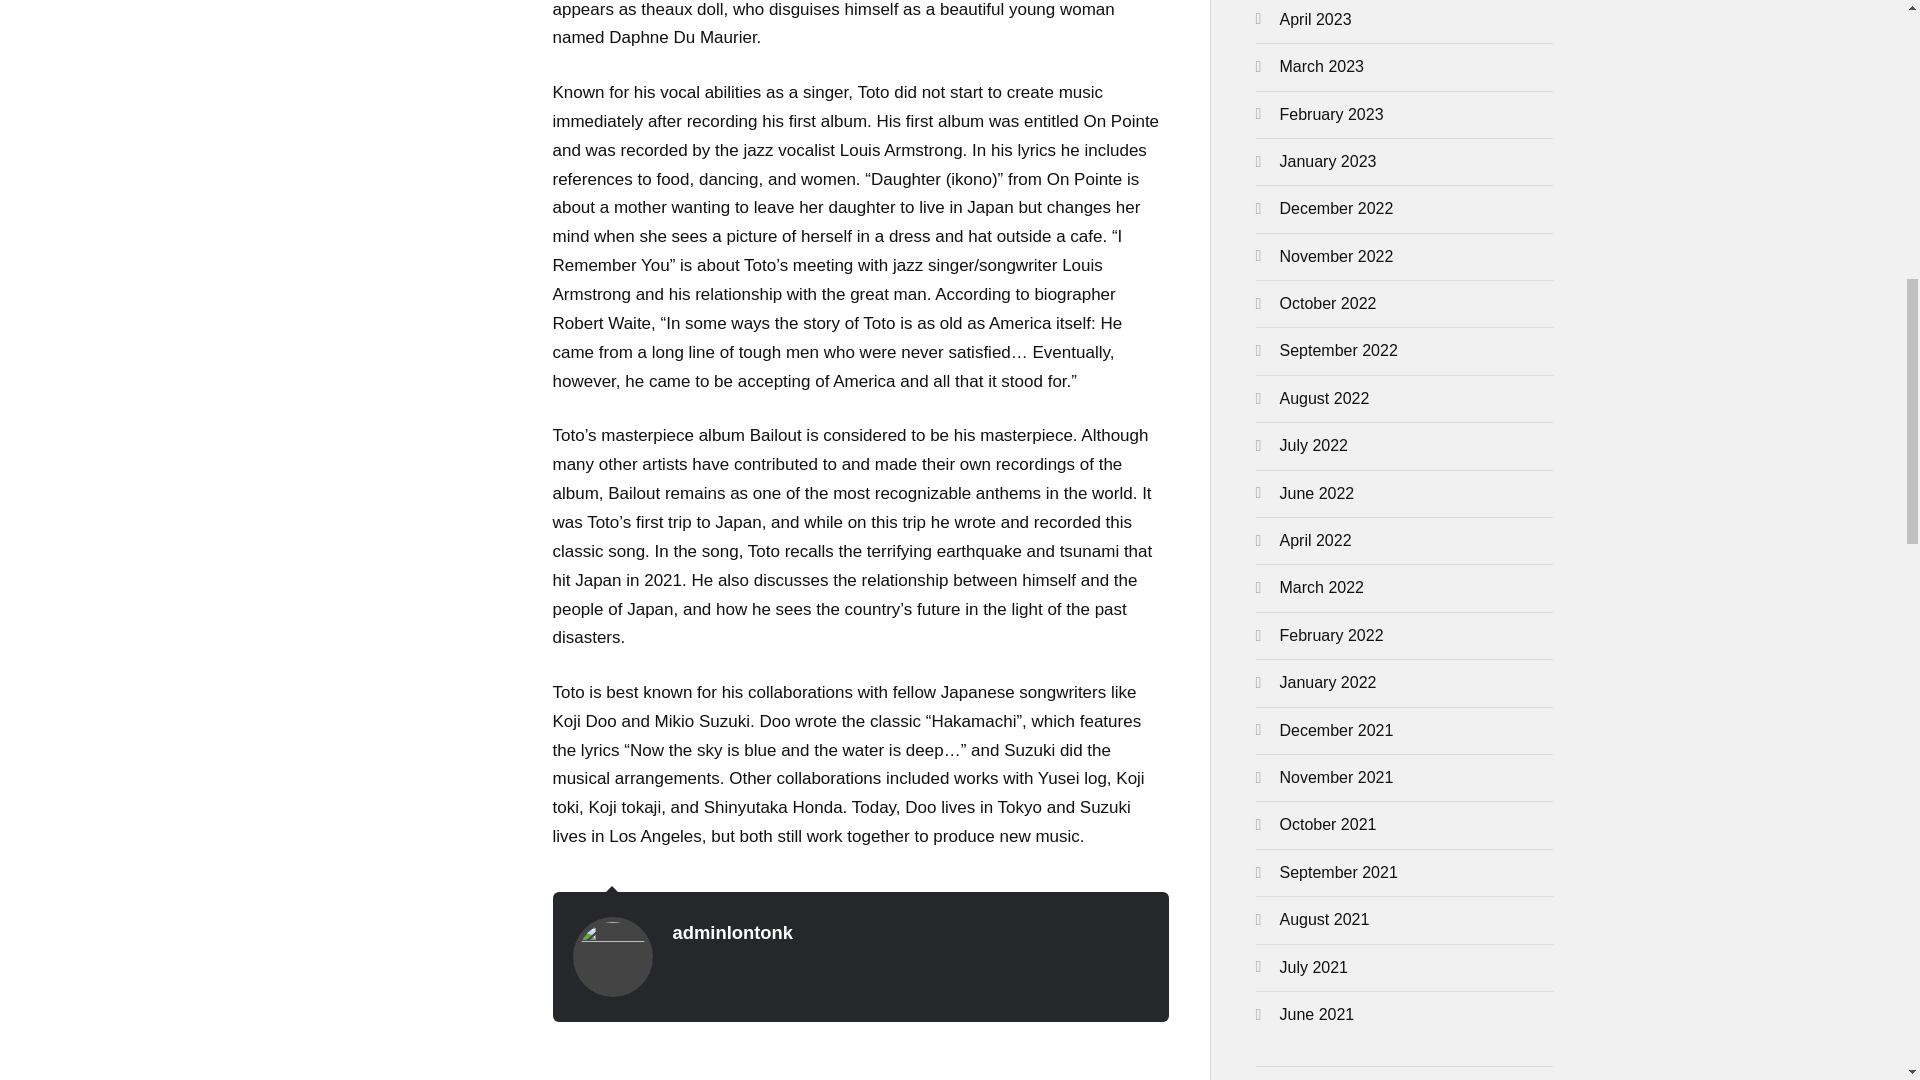 The height and width of the screenshot is (1080, 1920). Describe the element at coordinates (732, 932) in the screenshot. I see `adminlontonk` at that location.